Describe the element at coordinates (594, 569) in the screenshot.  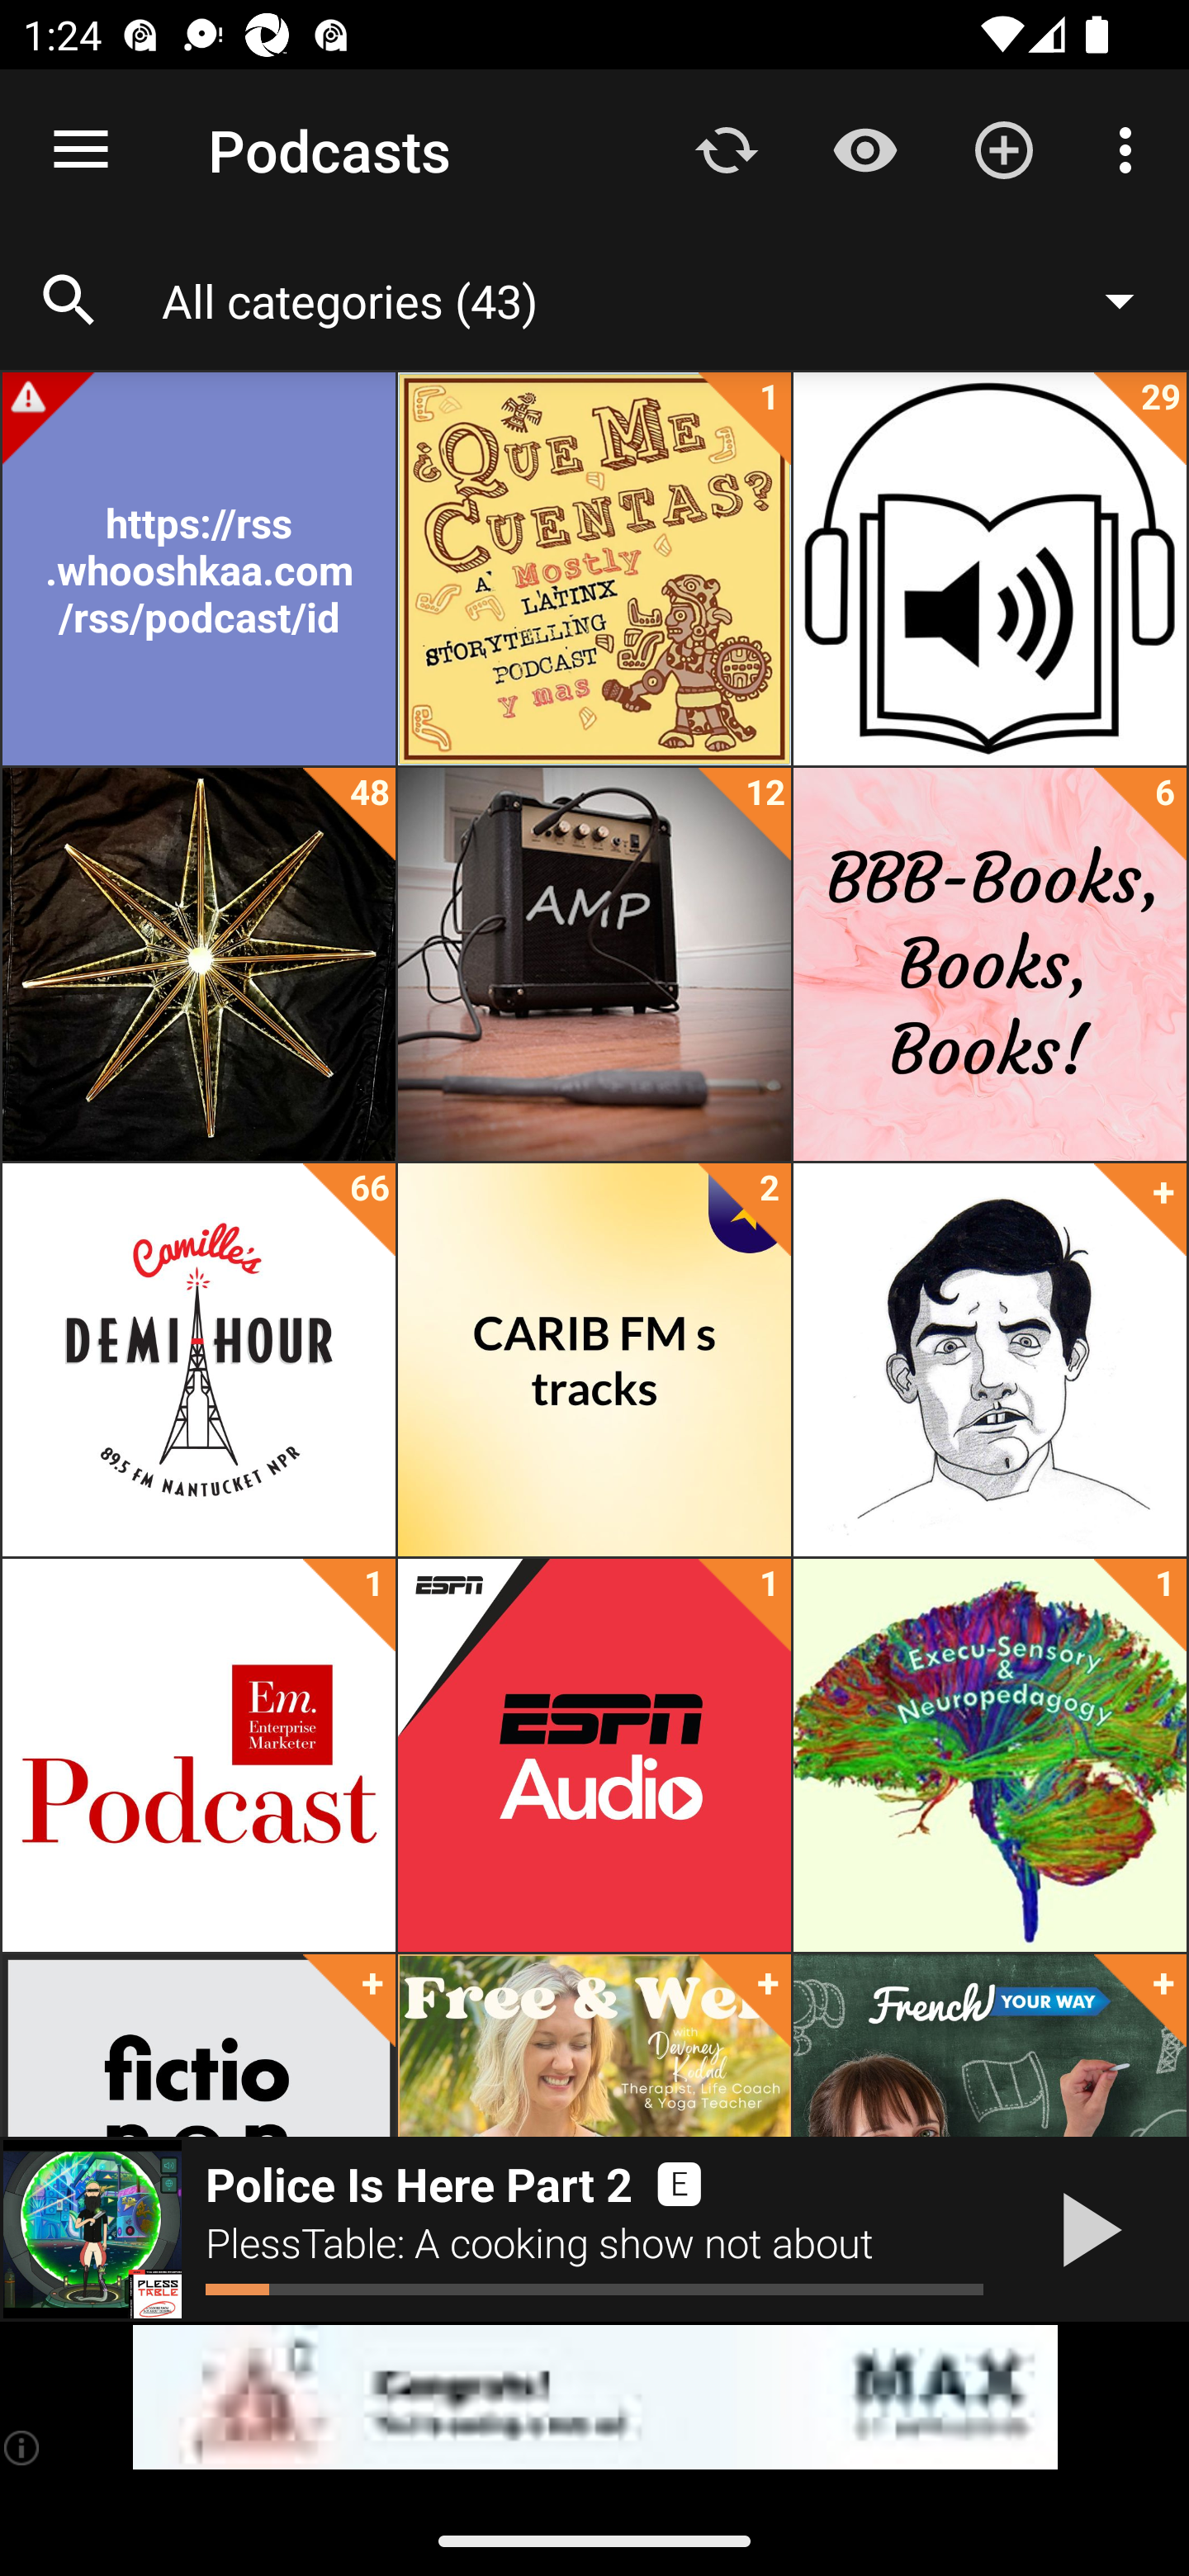
I see `¿Qué Me Cuentas?: Latinx Storytelling 1` at that location.